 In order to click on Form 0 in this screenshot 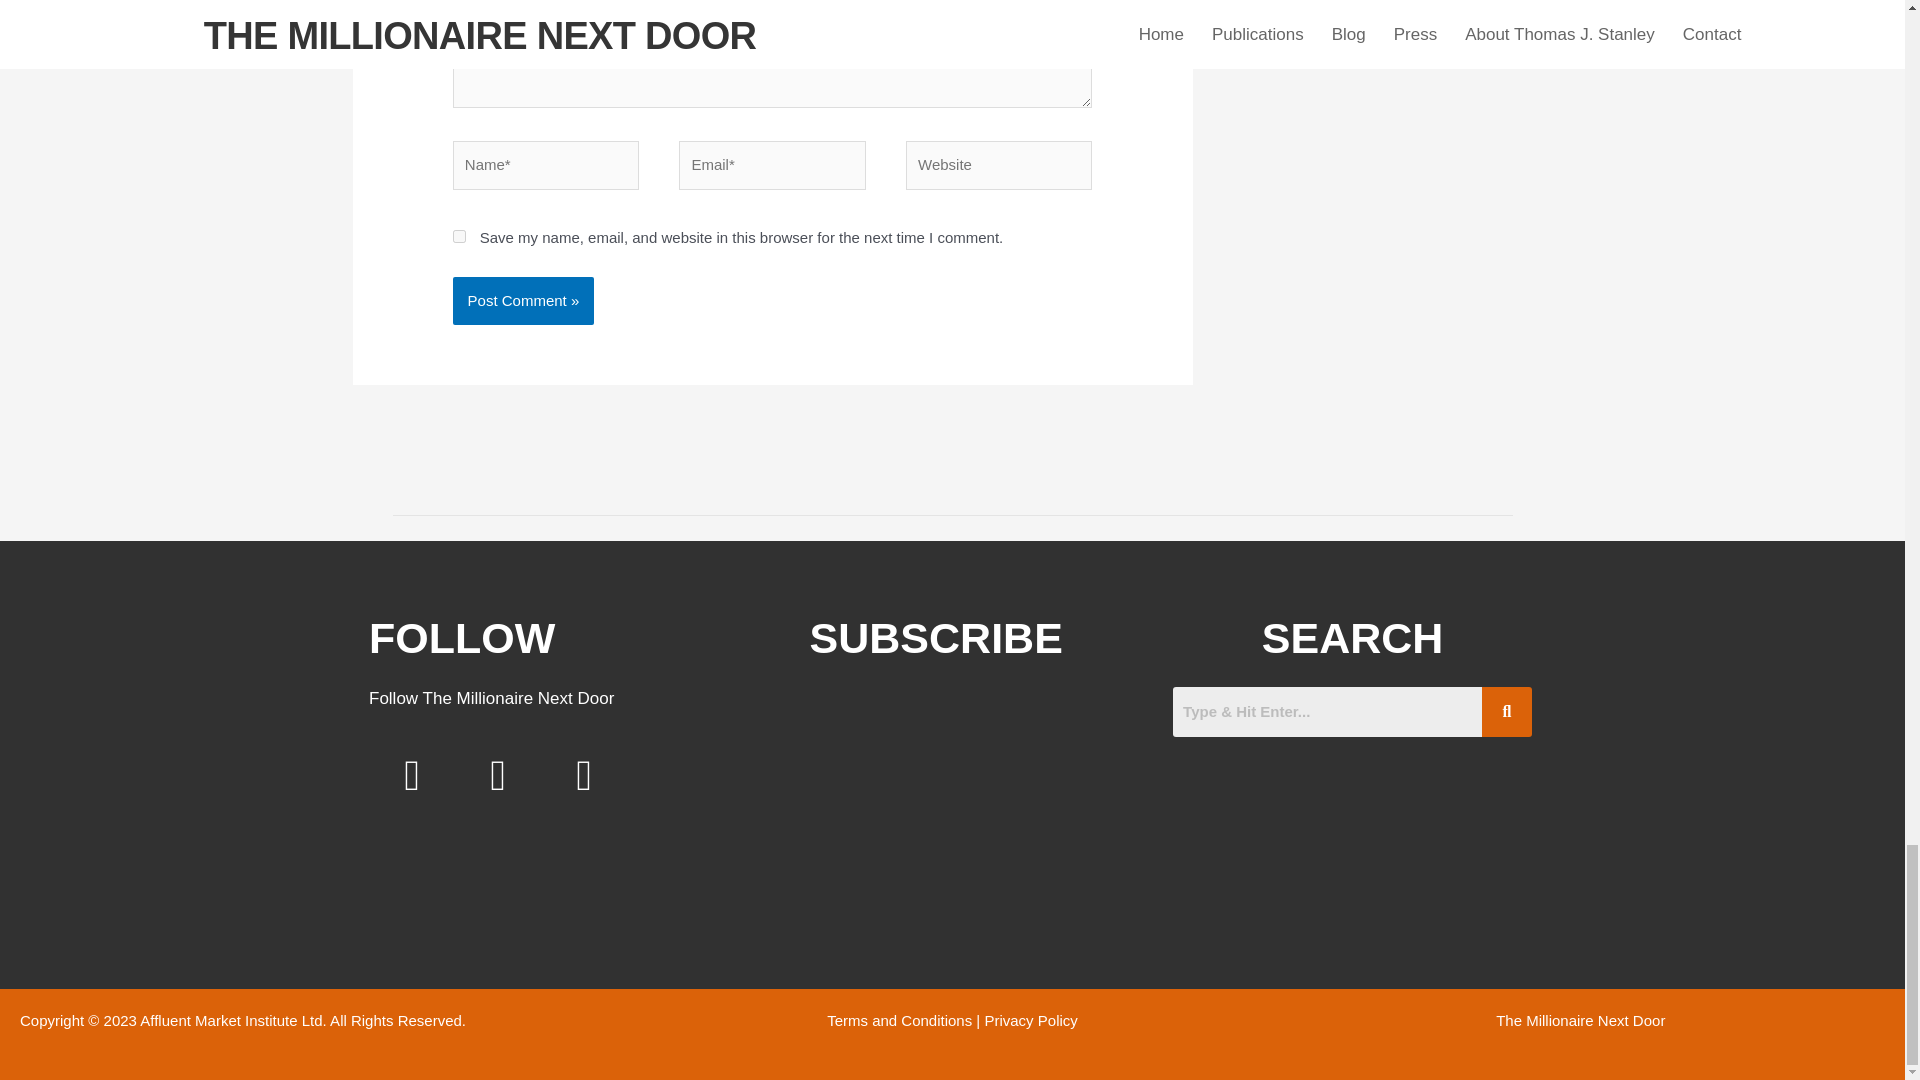, I will do `click(936, 802)`.